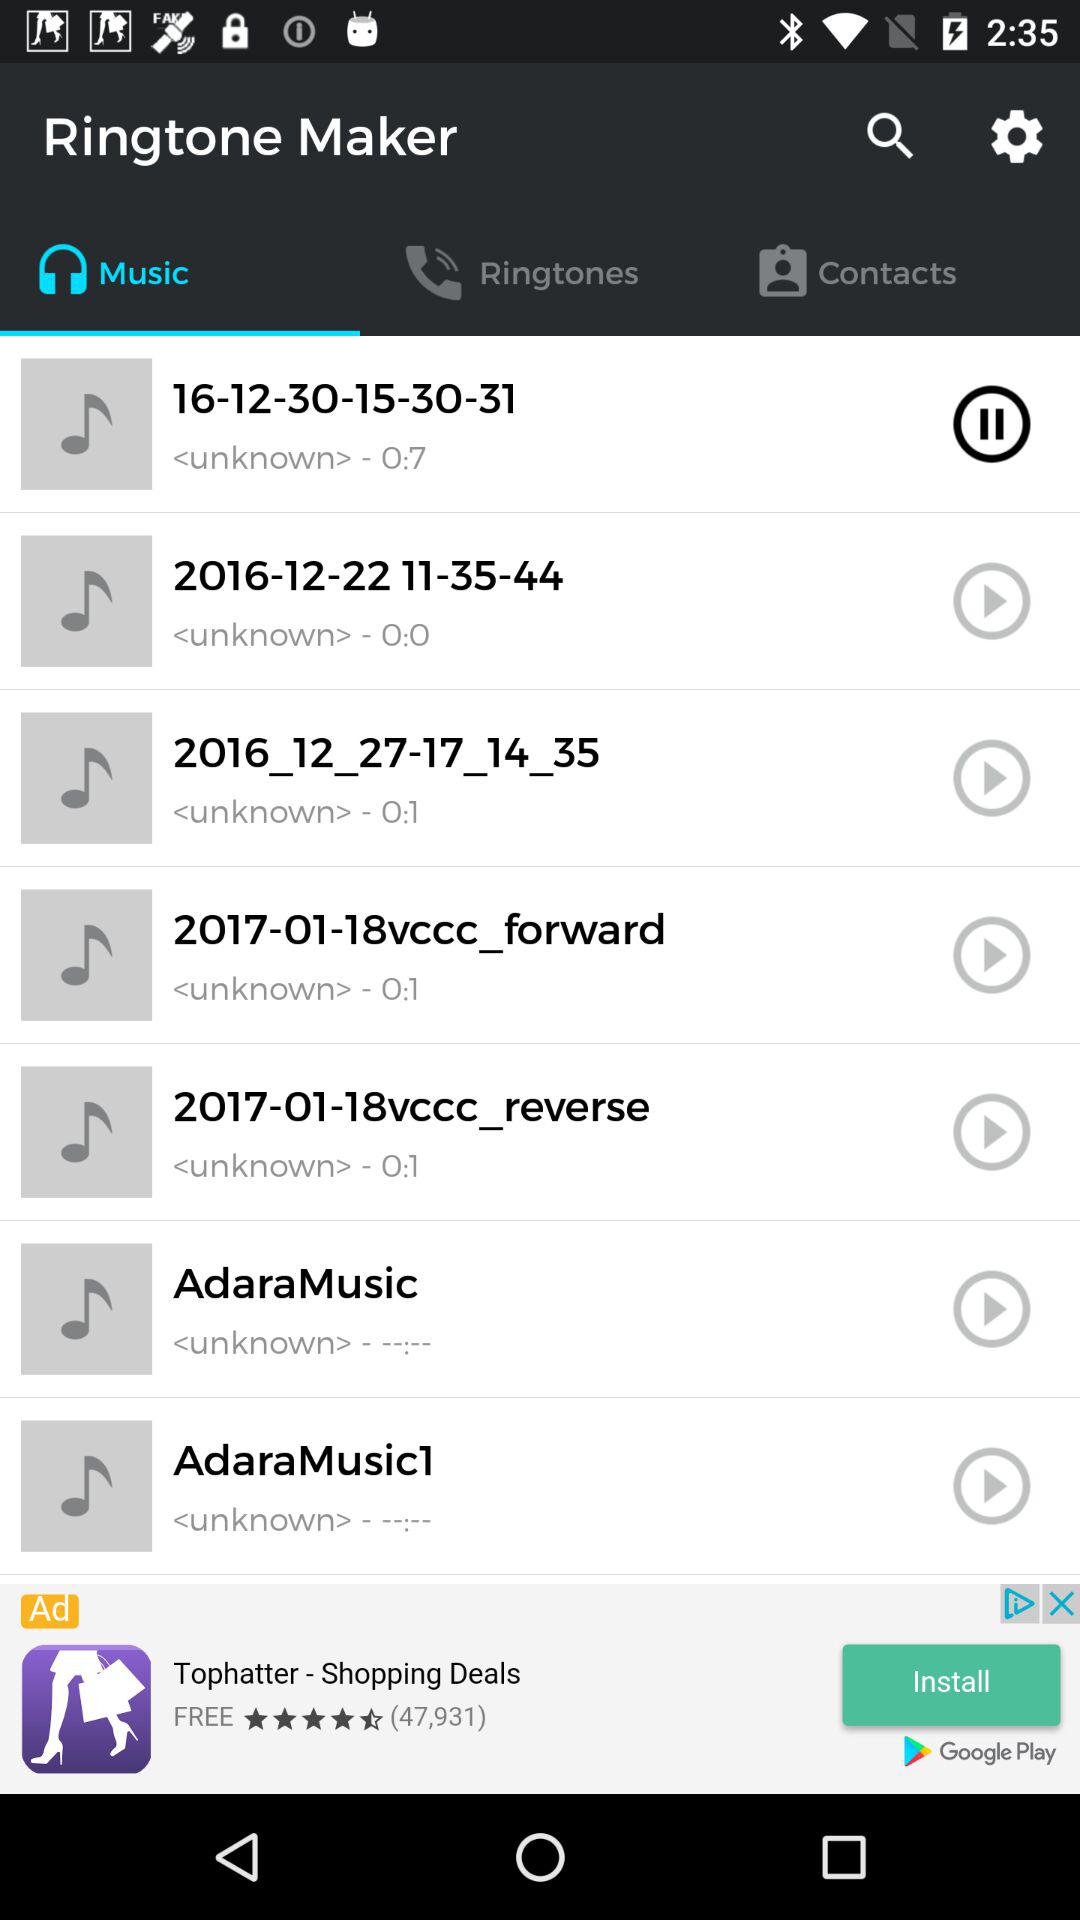  What do you see at coordinates (992, 778) in the screenshot?
I see `go to music` at bounding box center [992, 778].